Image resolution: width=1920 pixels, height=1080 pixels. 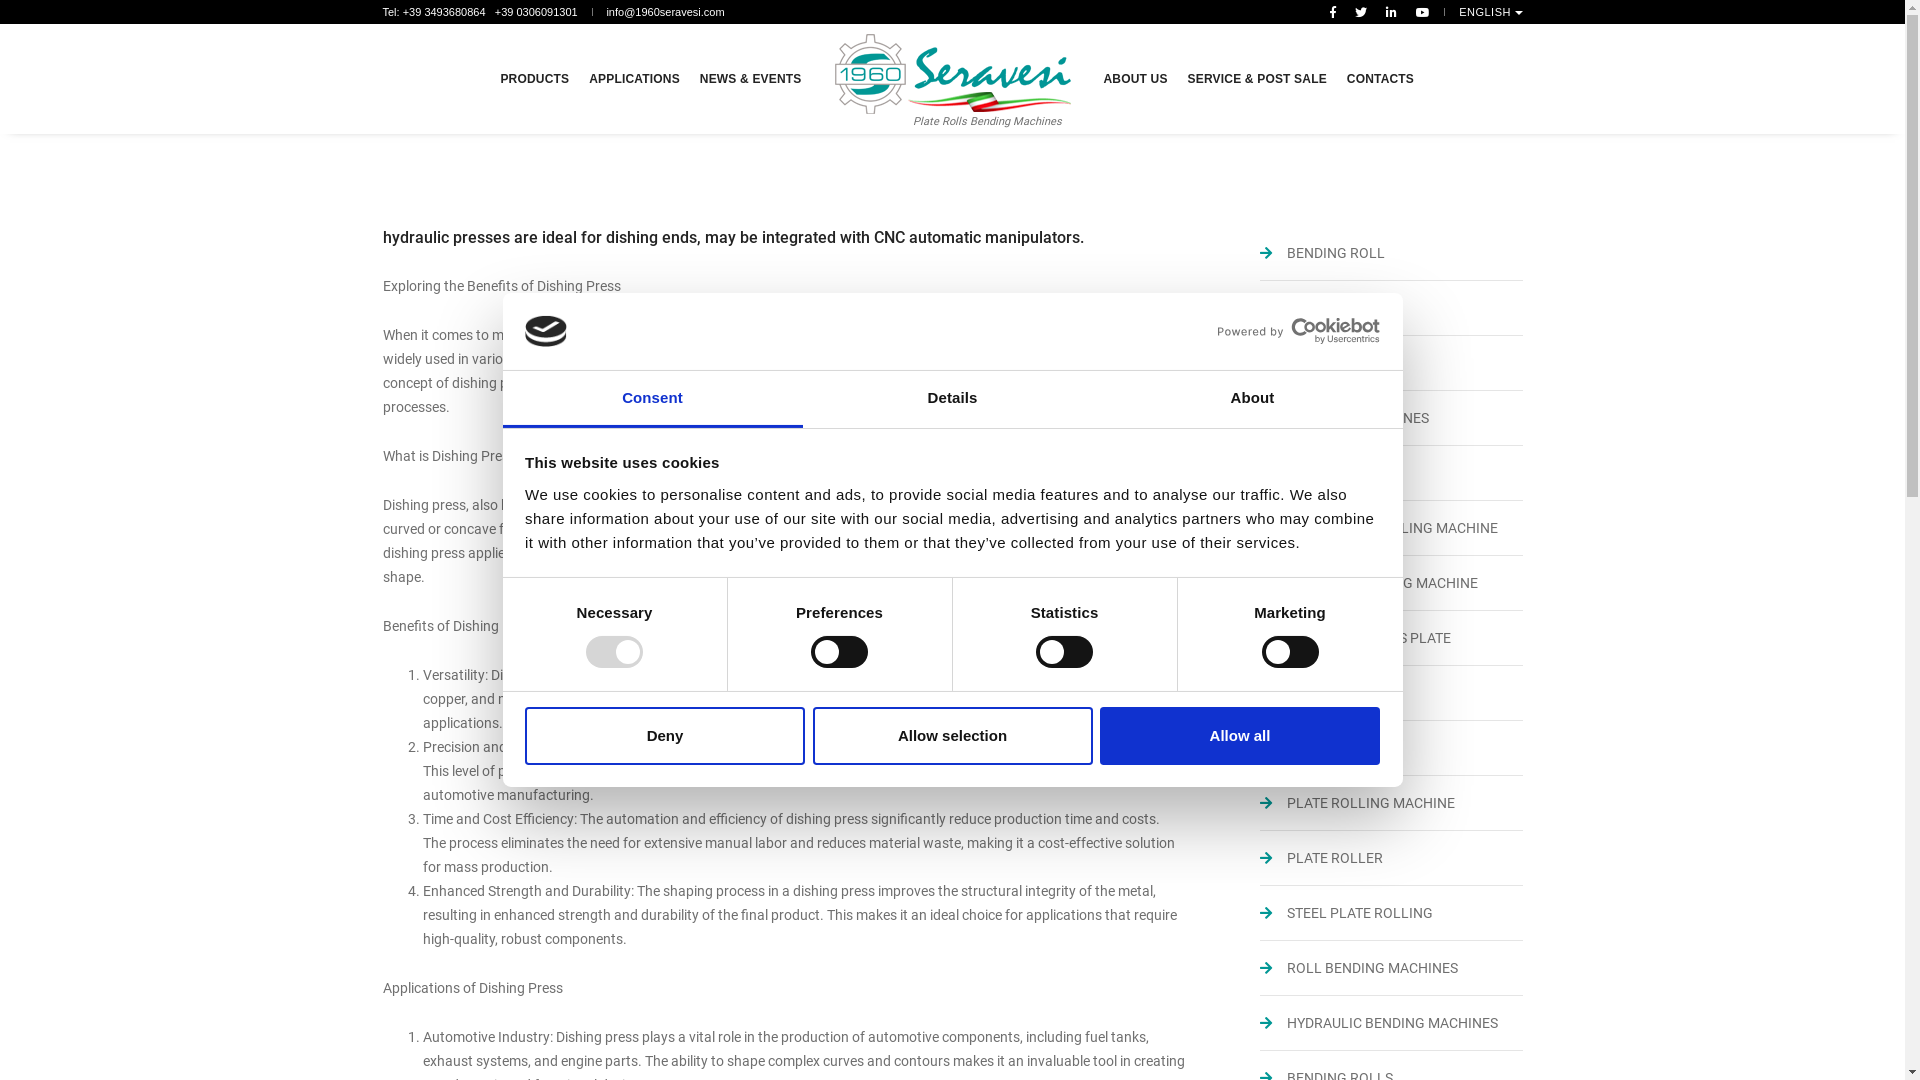 I want to click on BENDING ROLL, so click(x=1392, y=253).